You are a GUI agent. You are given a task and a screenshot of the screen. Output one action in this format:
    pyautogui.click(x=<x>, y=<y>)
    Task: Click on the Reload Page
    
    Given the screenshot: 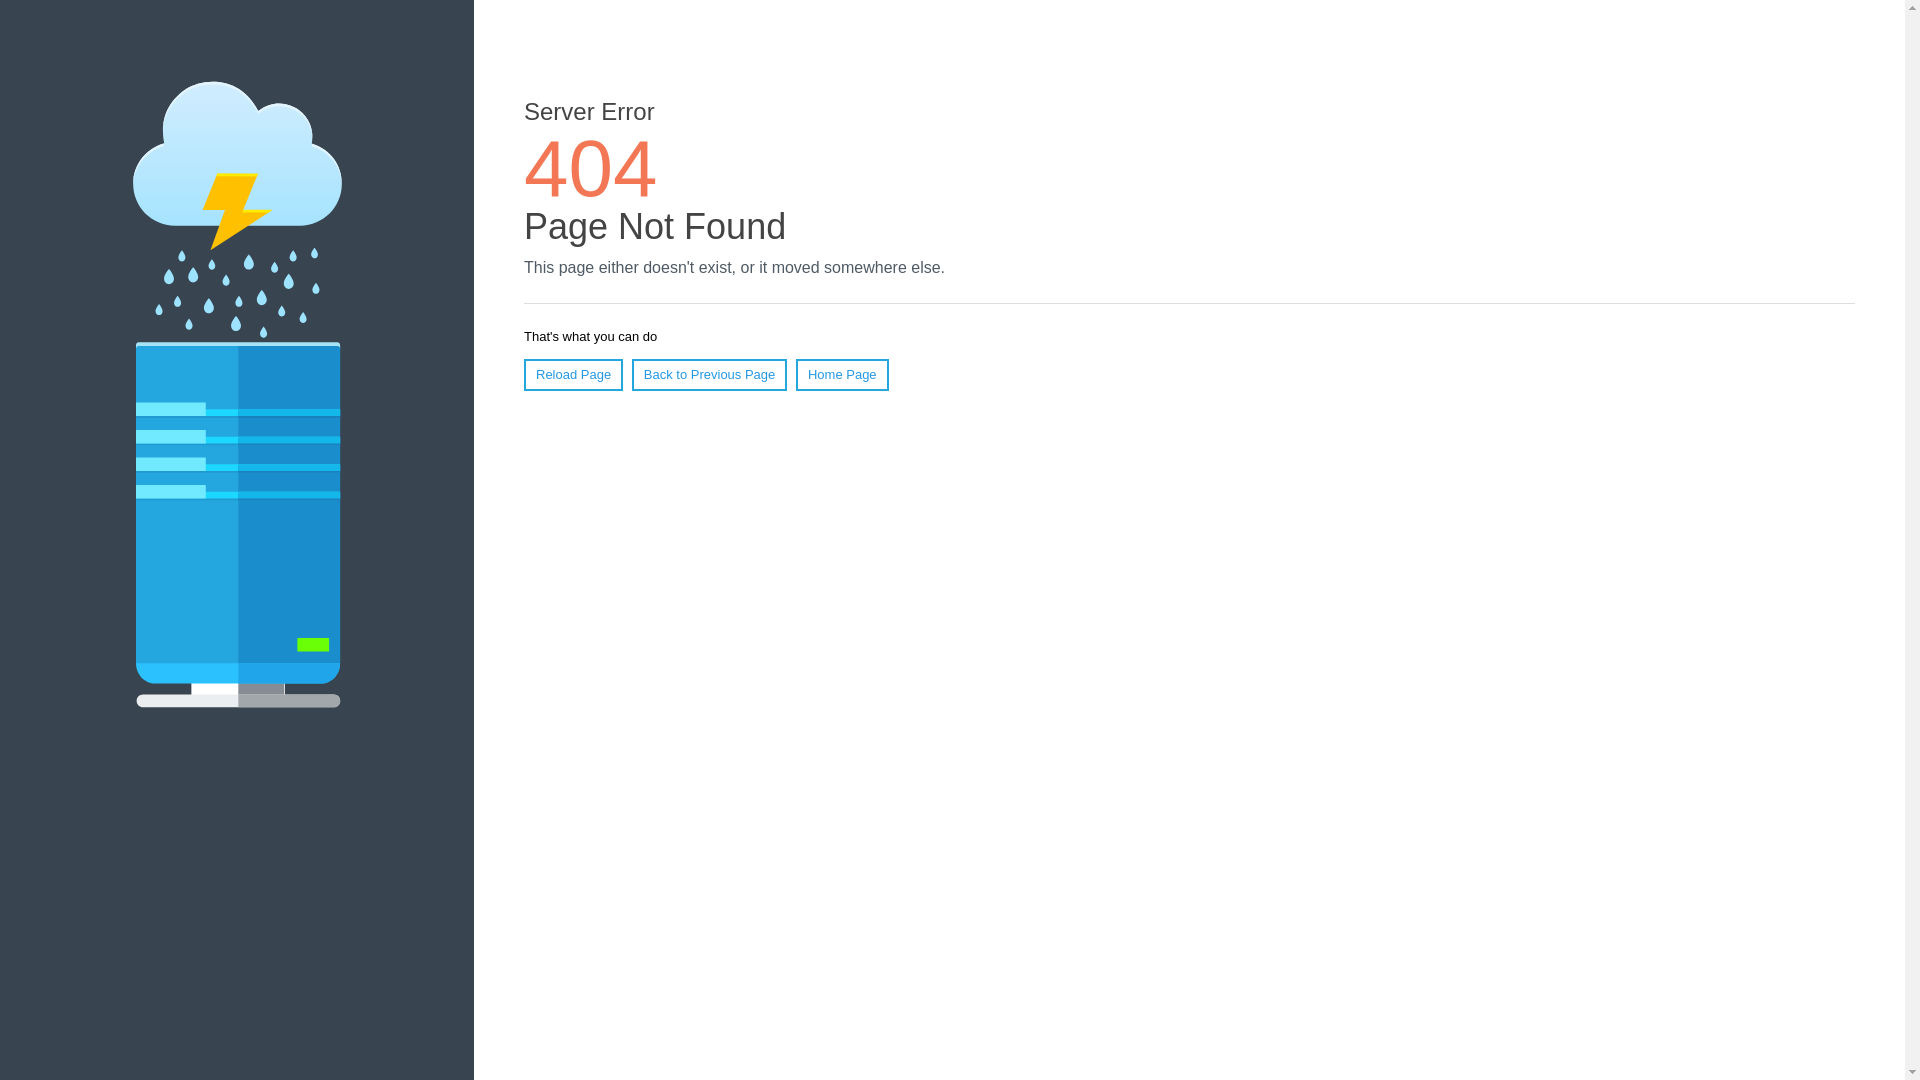 What is the action you would take?
    pyautogui.click(x=574, y=375)
    